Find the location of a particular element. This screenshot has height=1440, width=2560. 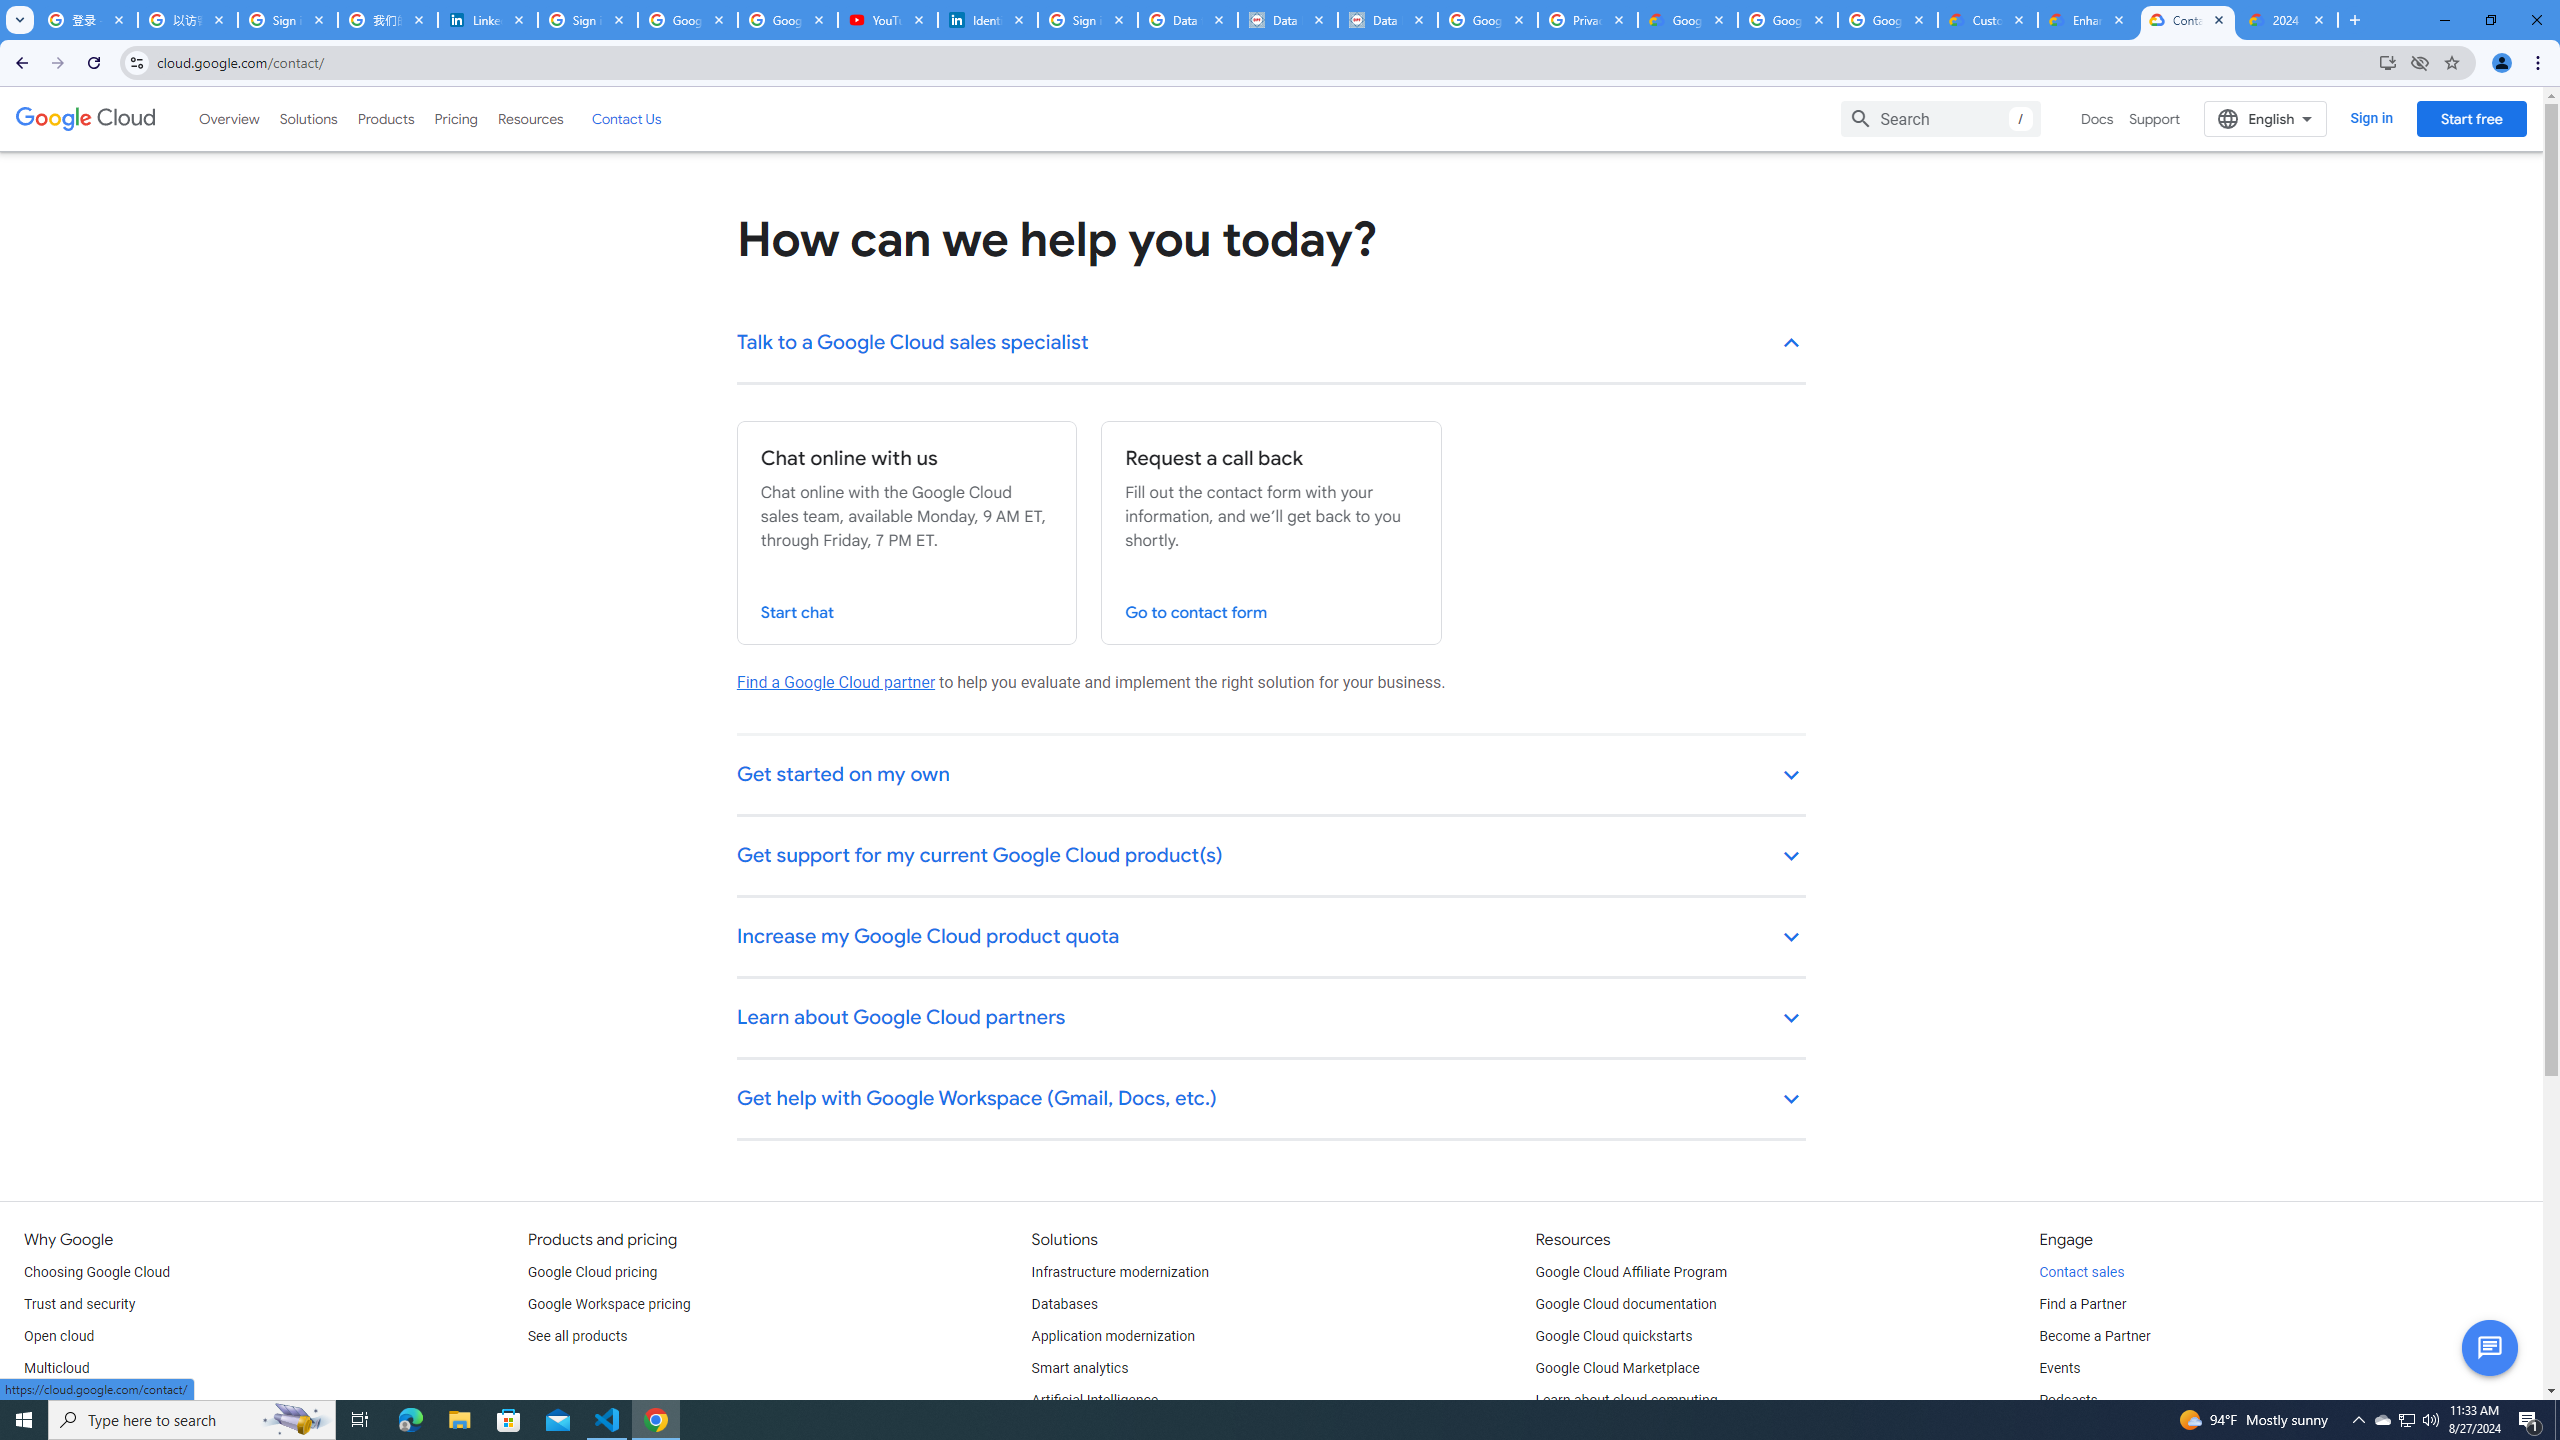

Global infrastructure is located at coordinates (87, 1400).